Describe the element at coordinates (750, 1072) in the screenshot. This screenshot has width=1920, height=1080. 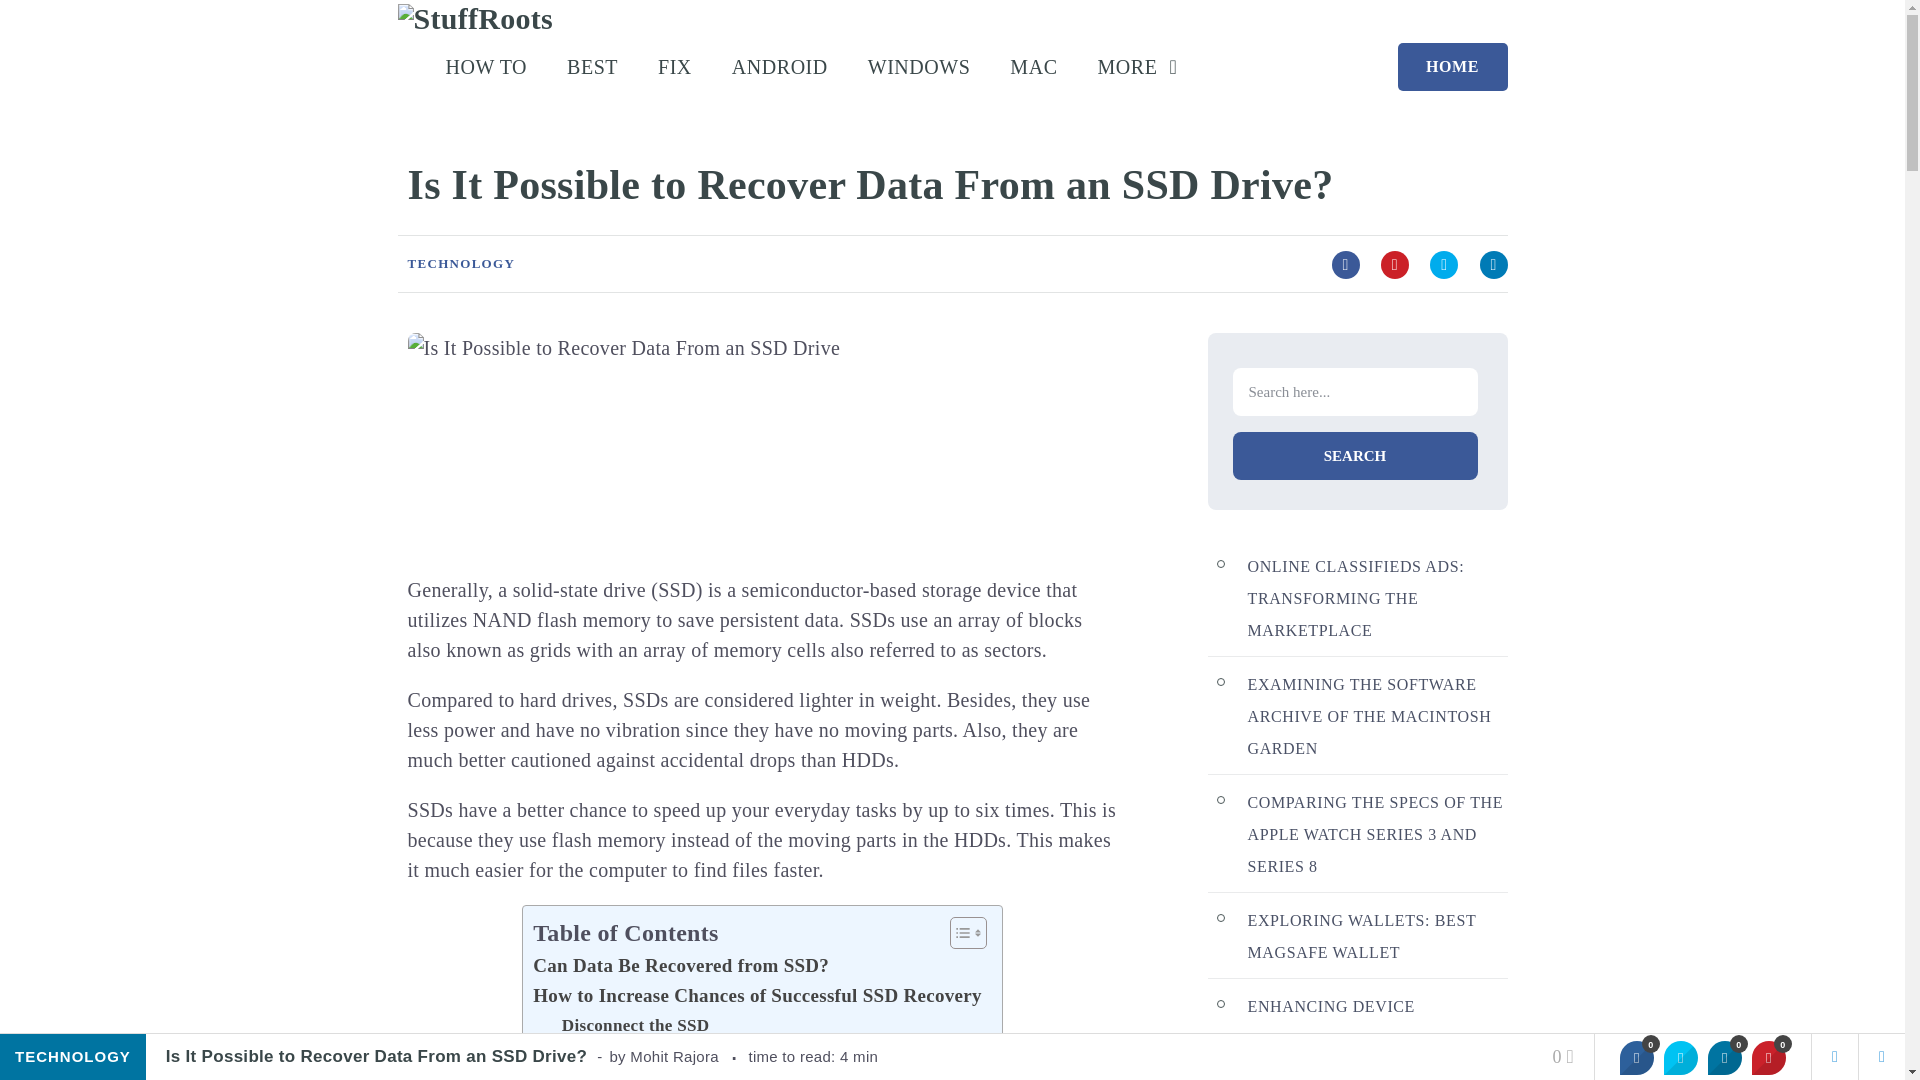
I see `Install data recovery software on a different drive` at that location.